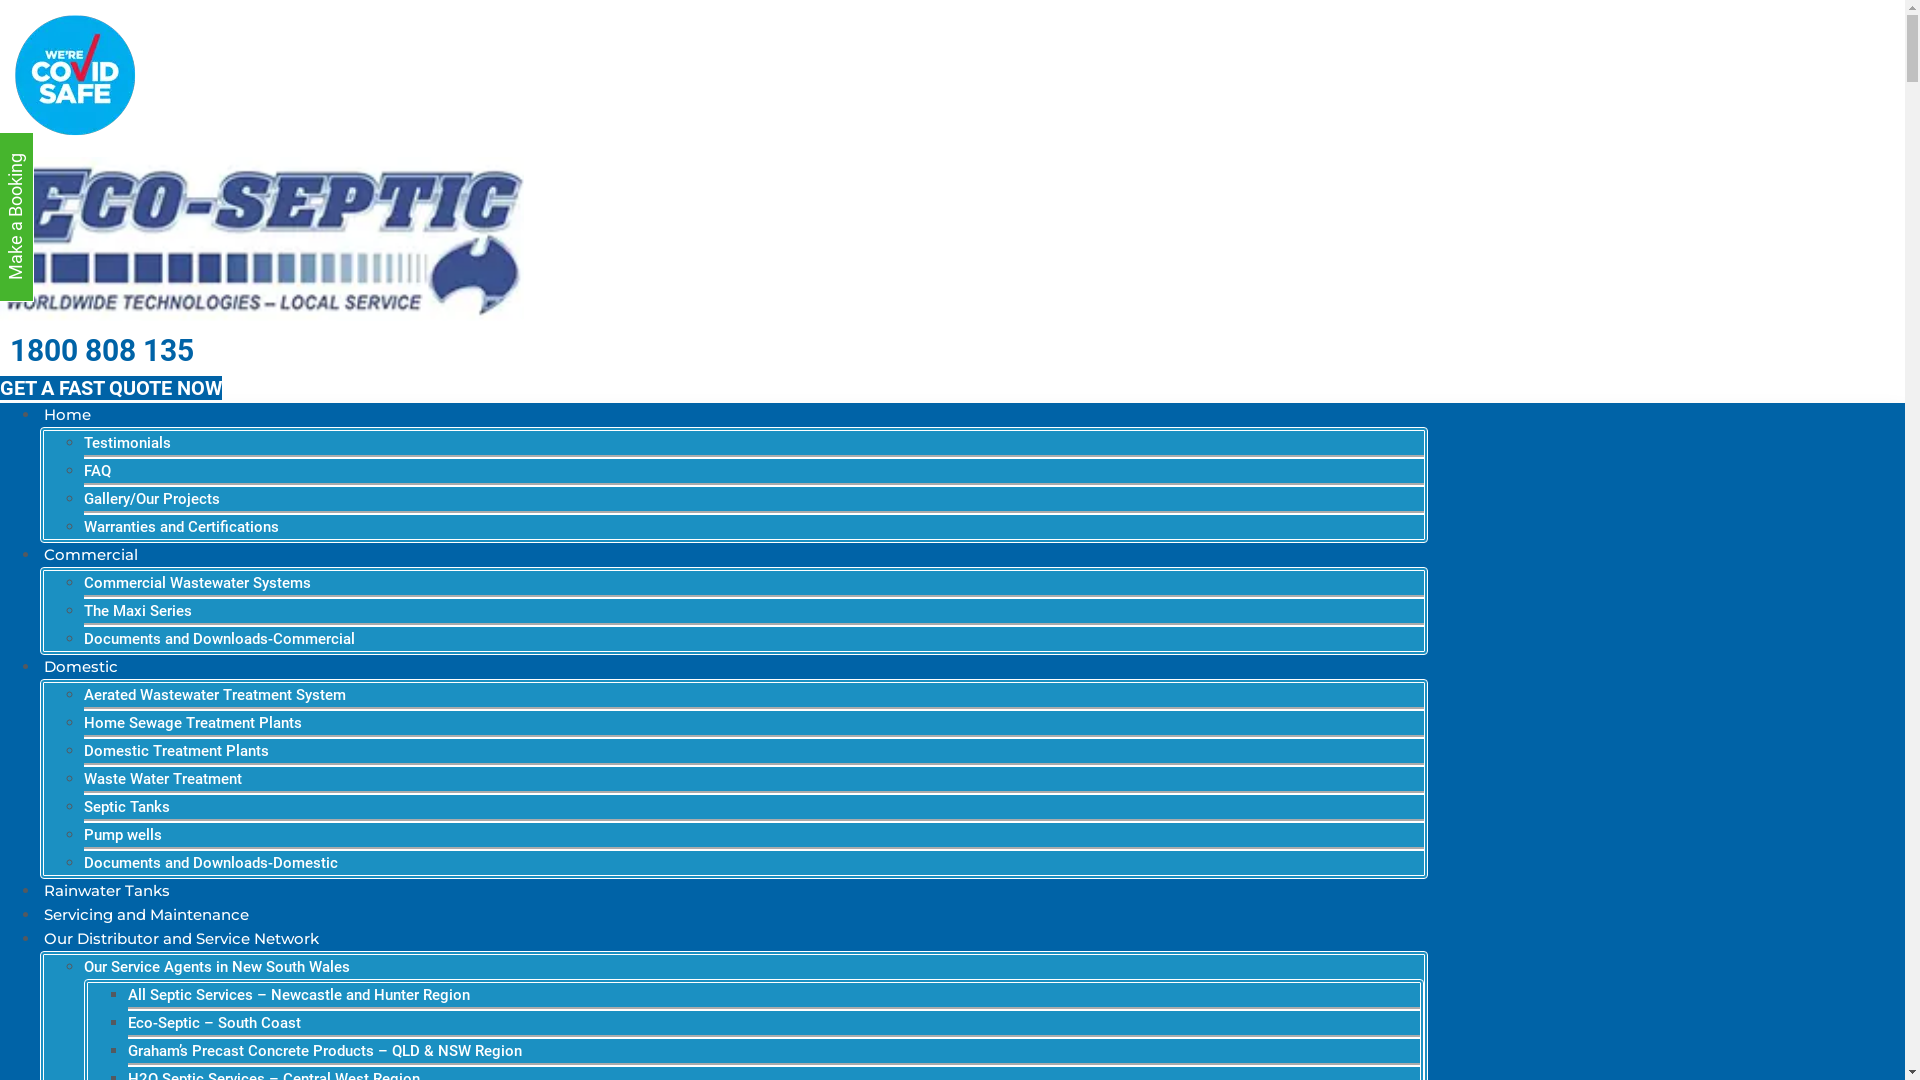 The height and width of the screenshot is (1080, 1920). Describe the element at coordinates (111, 388) in the screenshot. I see `GET A FAST QUOTE NOW` at that location.